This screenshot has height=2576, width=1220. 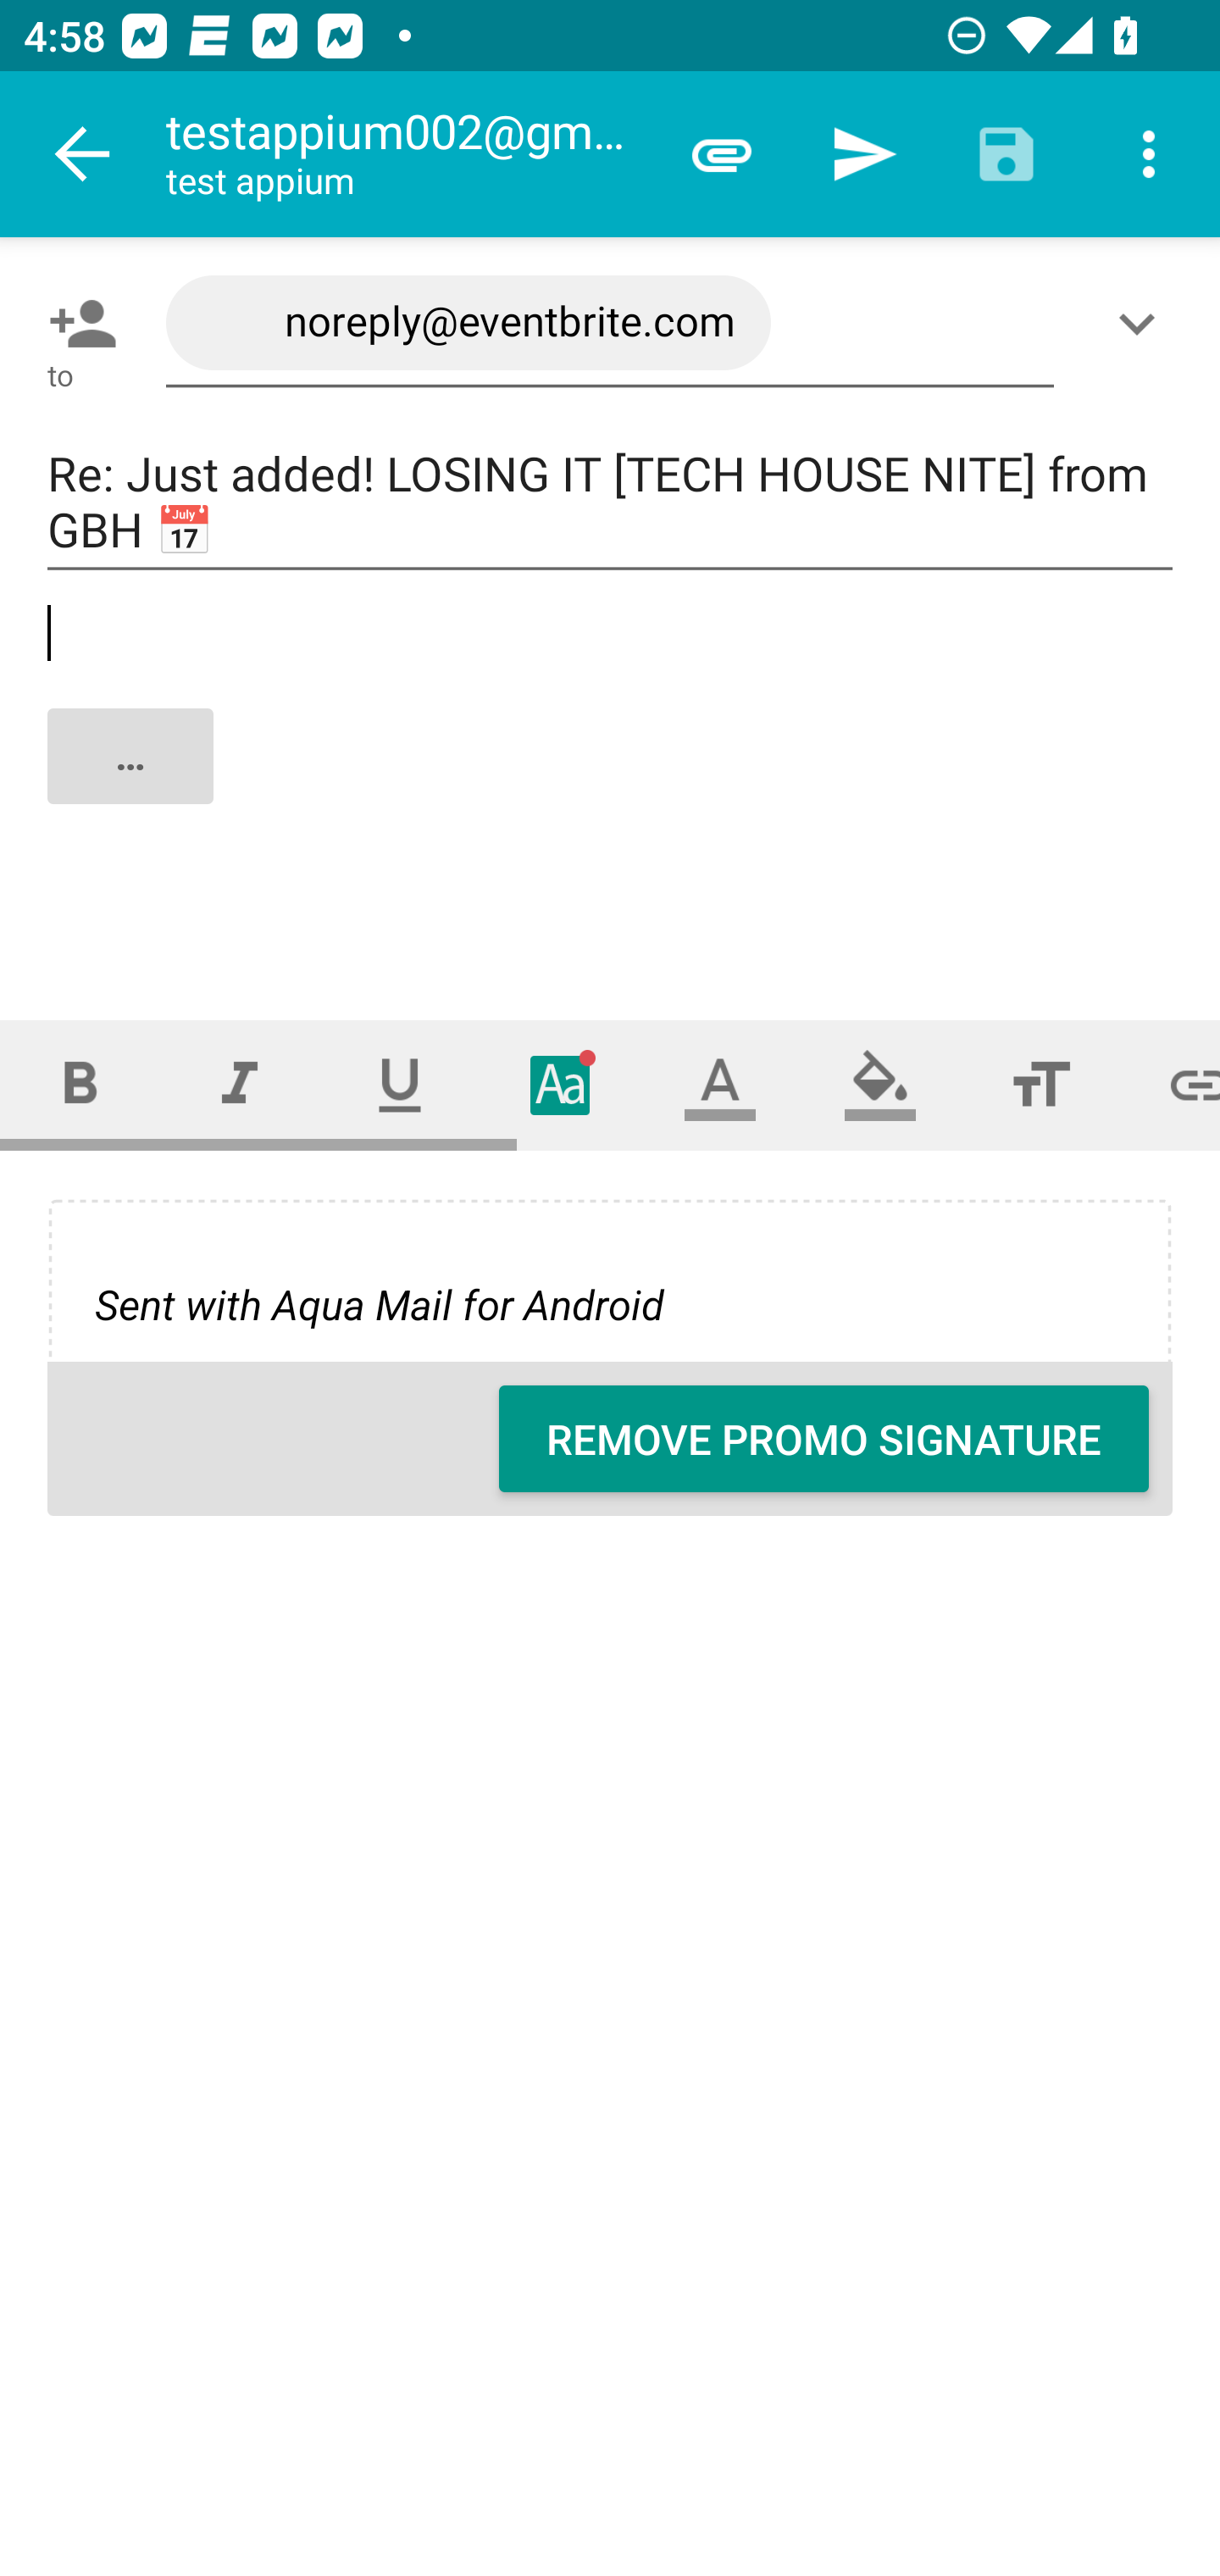 I want to click on Navigate up, so click(x=83, y=154).